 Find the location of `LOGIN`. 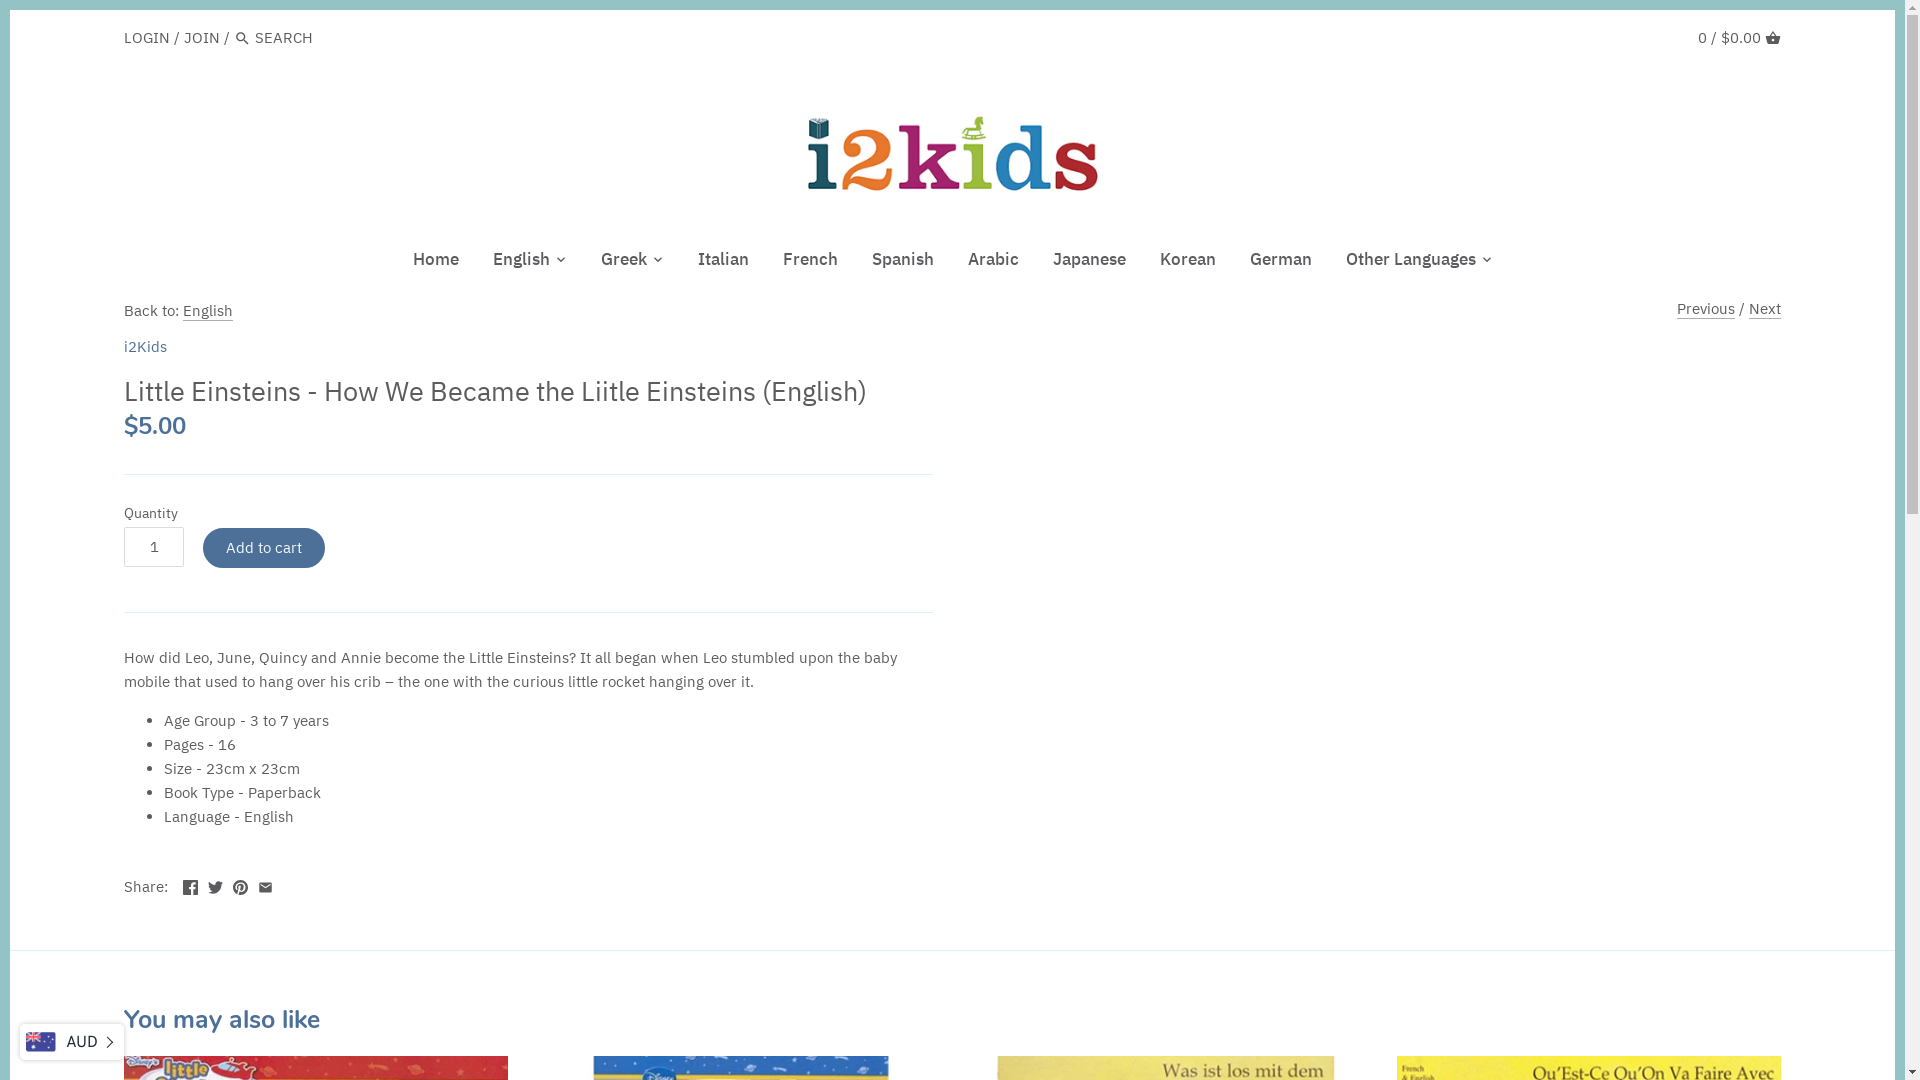

LOGIN is located at coordinates (147, 38).